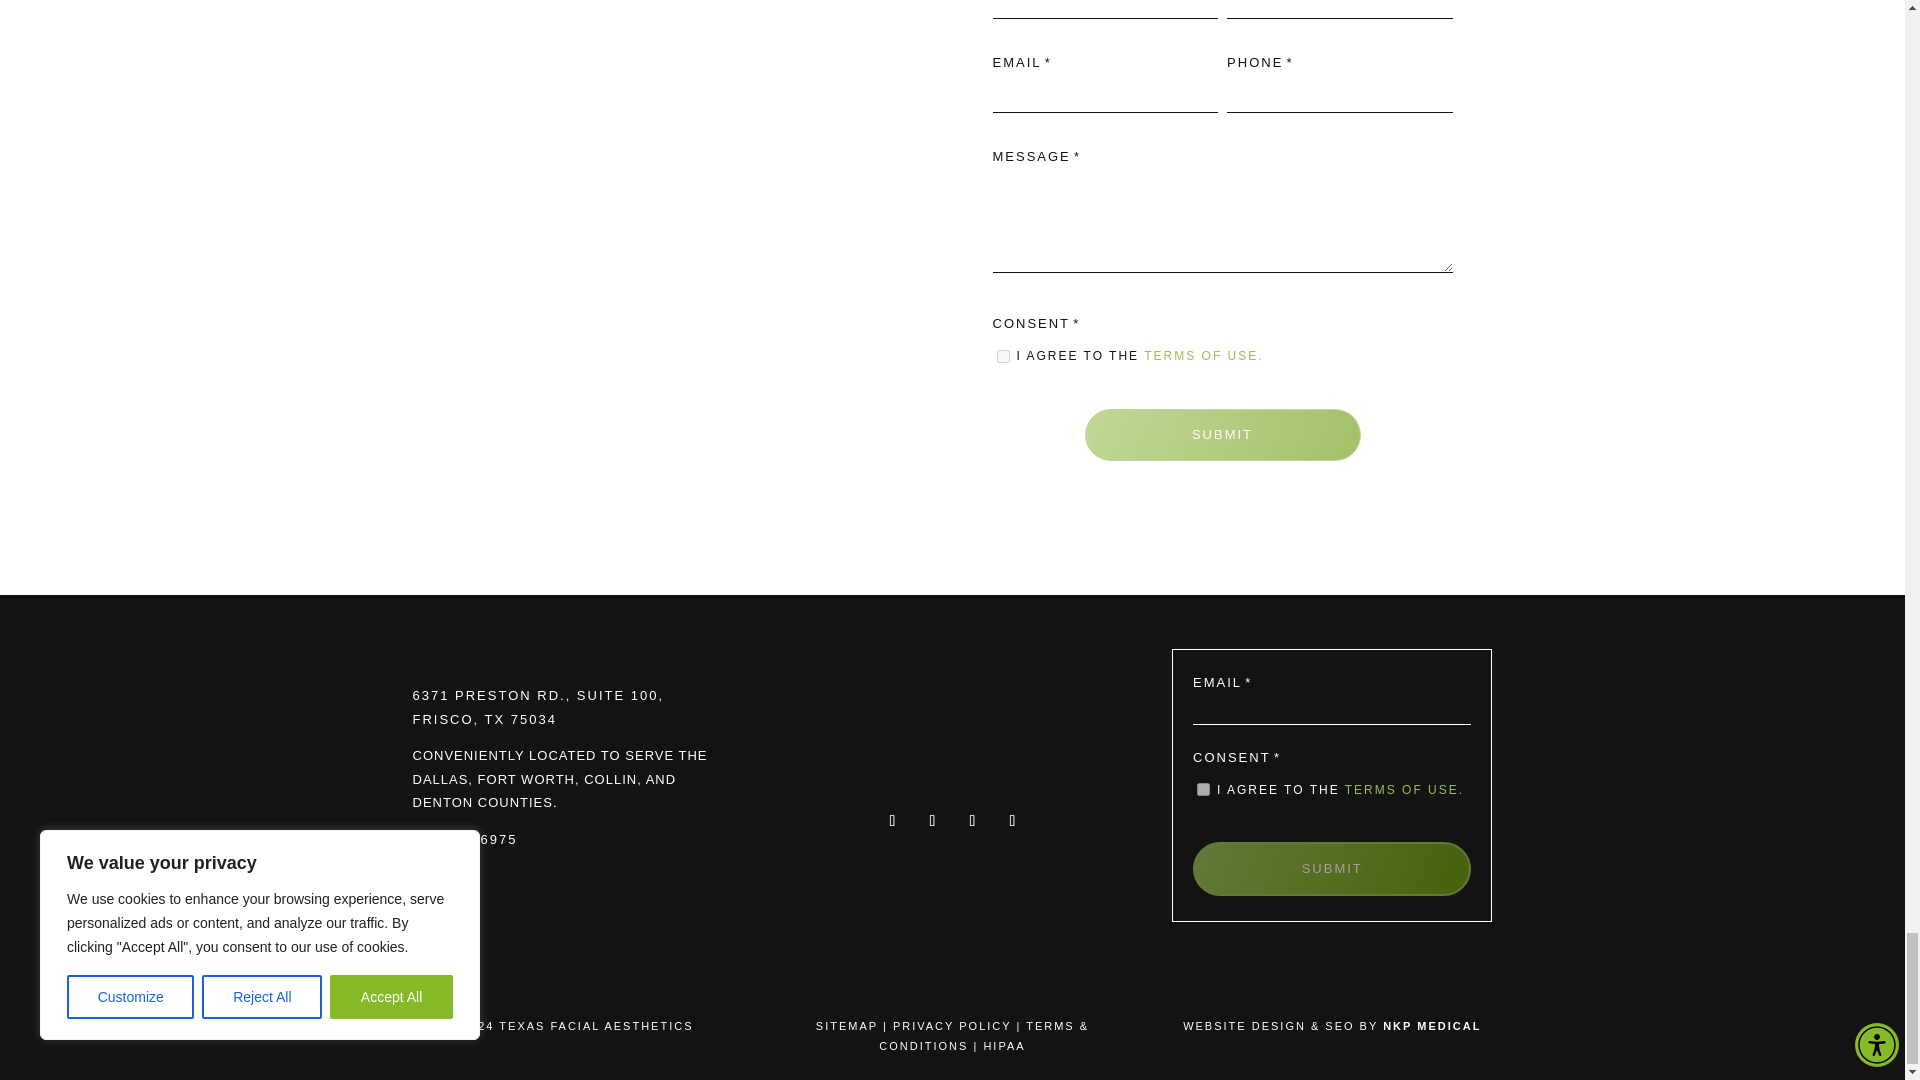  What do you see at coordinates (972, 820) in the screenshot?
I see `Follow on Instagram` at bounding box center [972, 820].